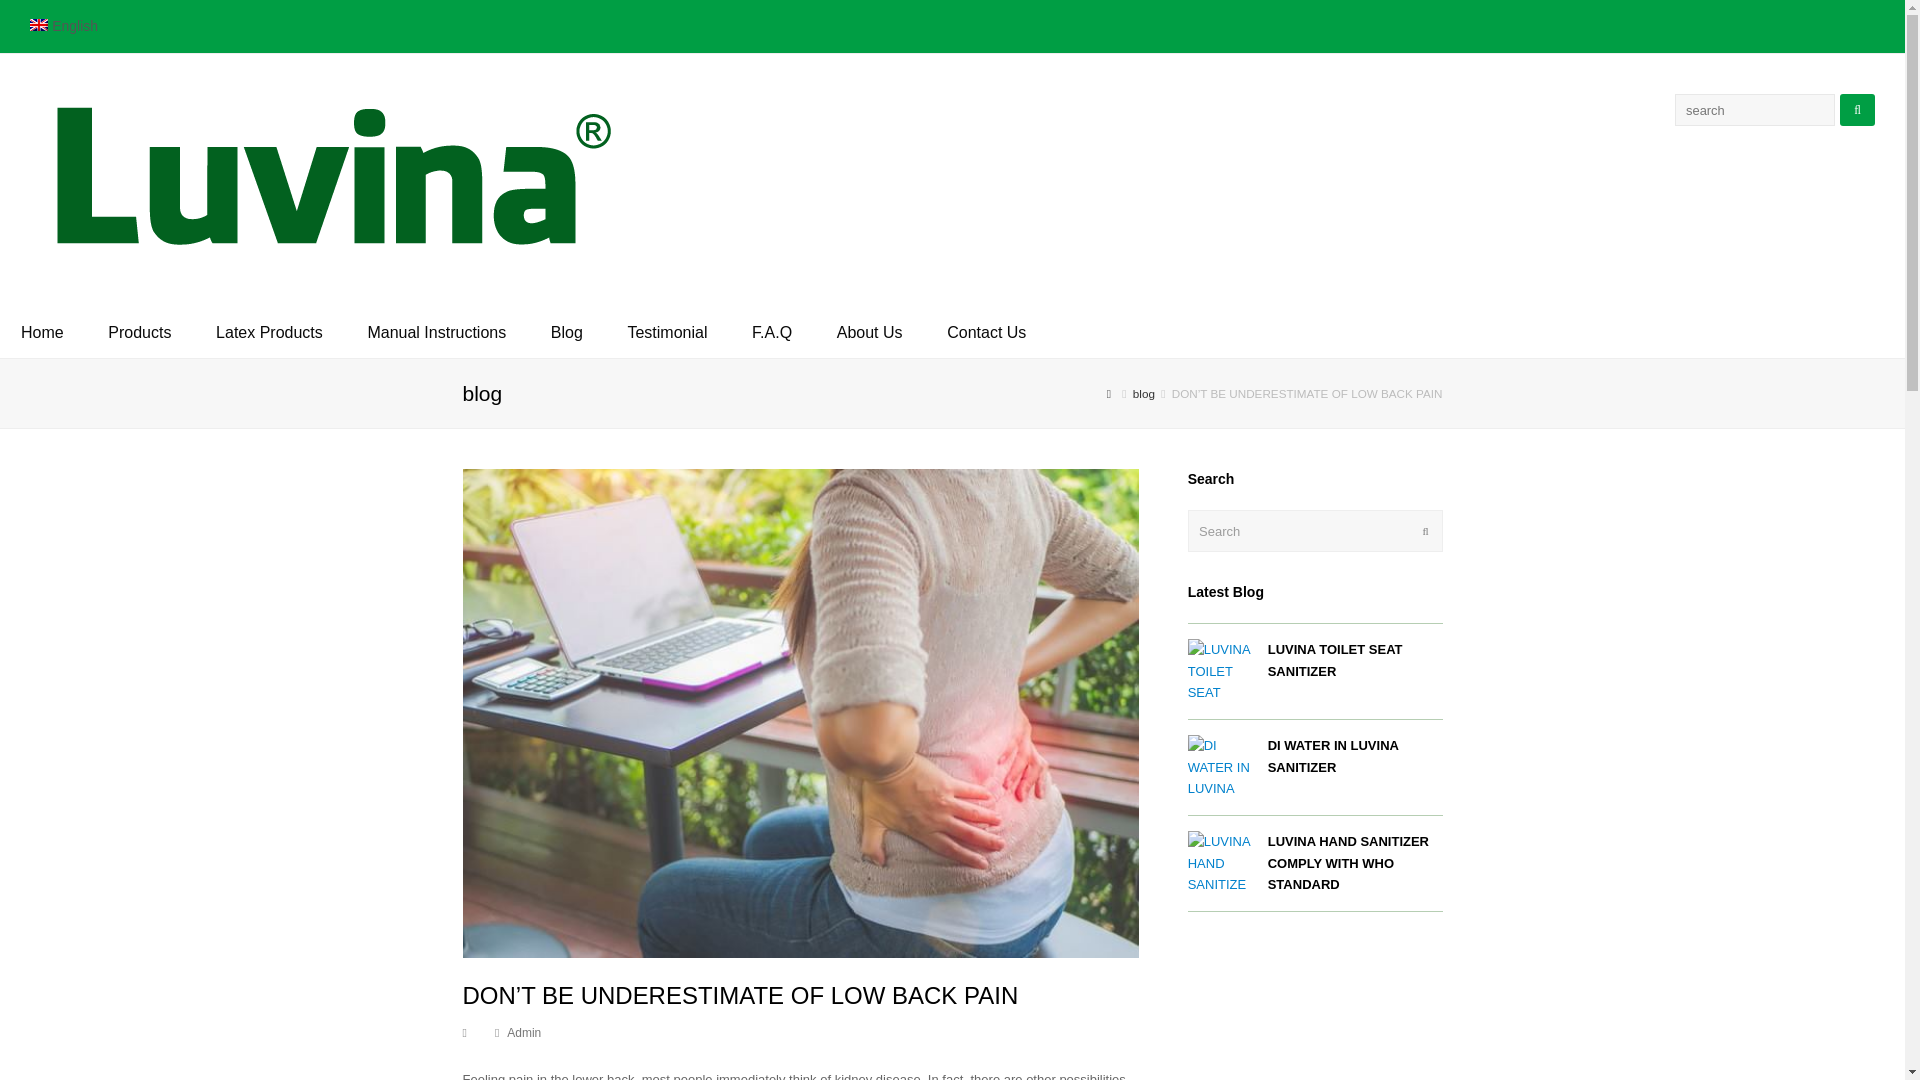 The image size is (1920, 1080). Describe the element at coordinates (42, 332) in the screenshot. I see `Home` at that location.